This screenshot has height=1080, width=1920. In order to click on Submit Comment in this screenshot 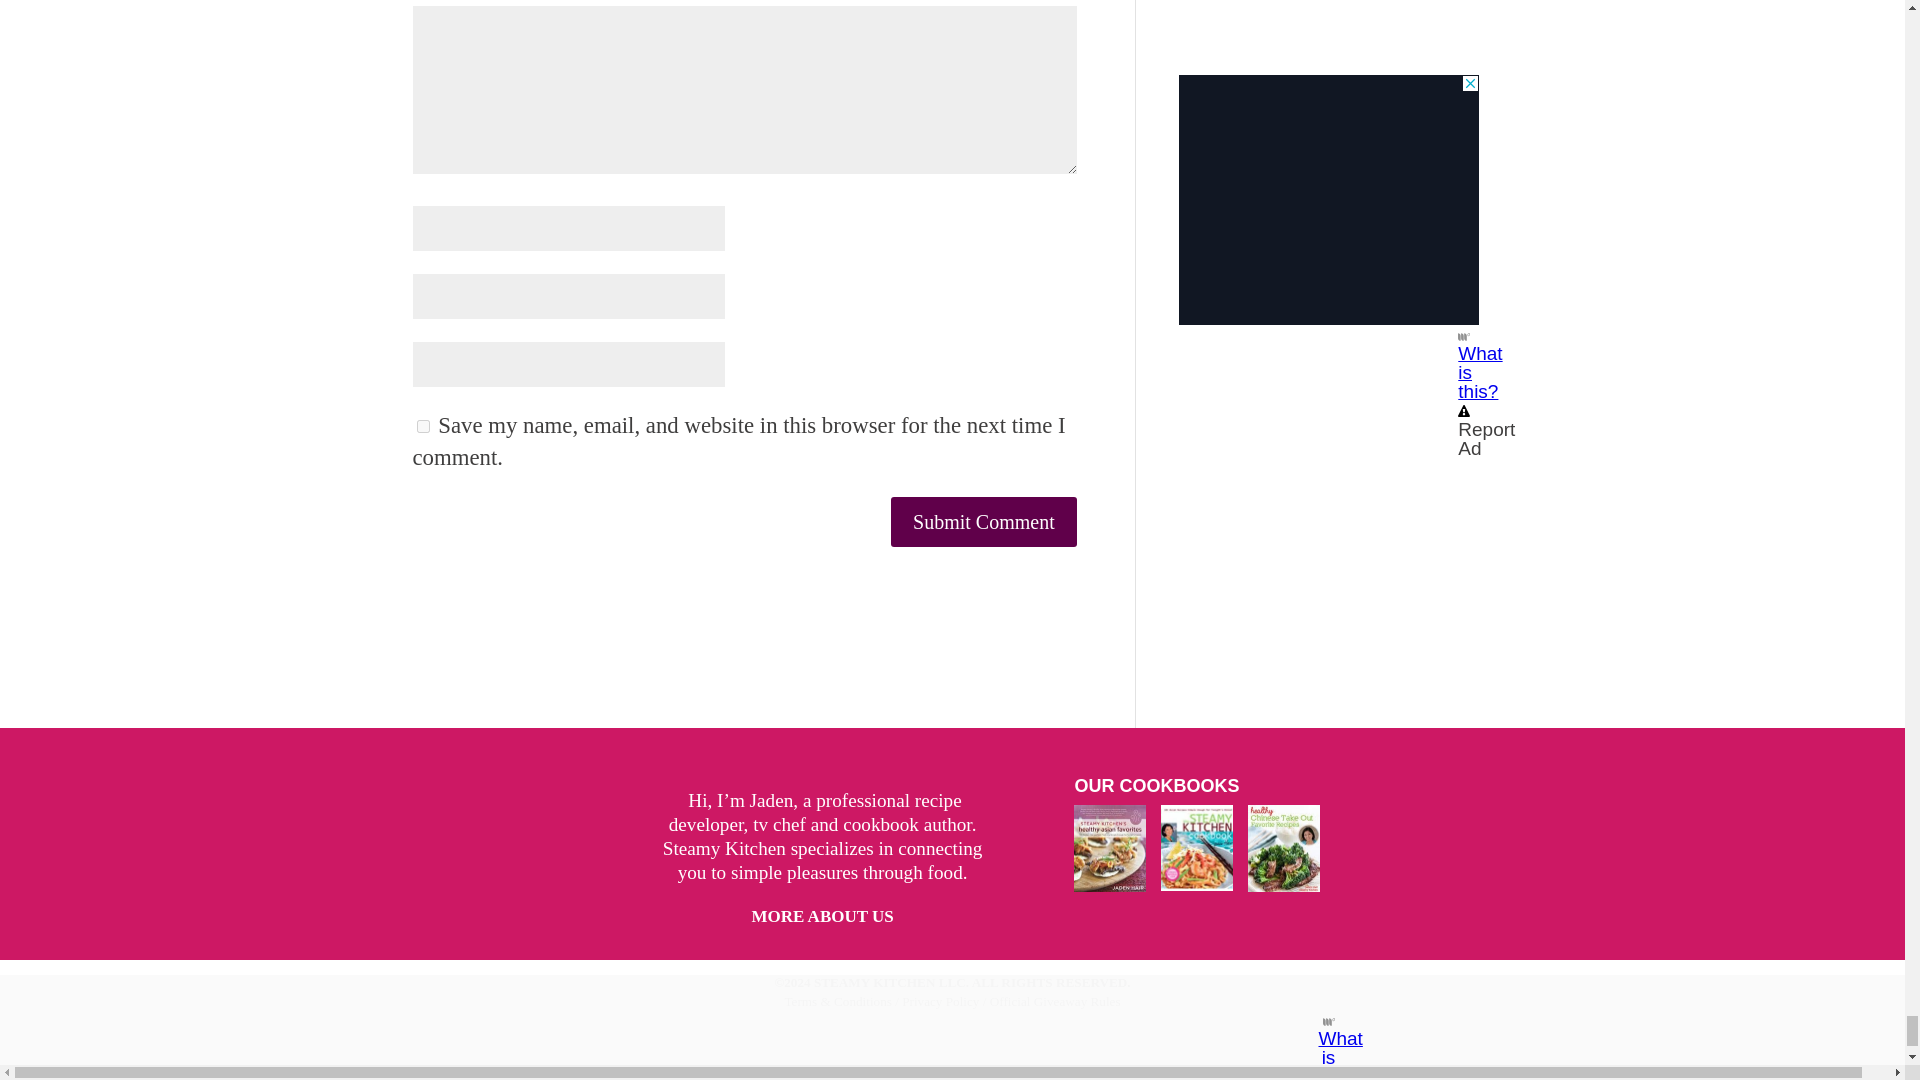, I will do `click(984, 521)`.